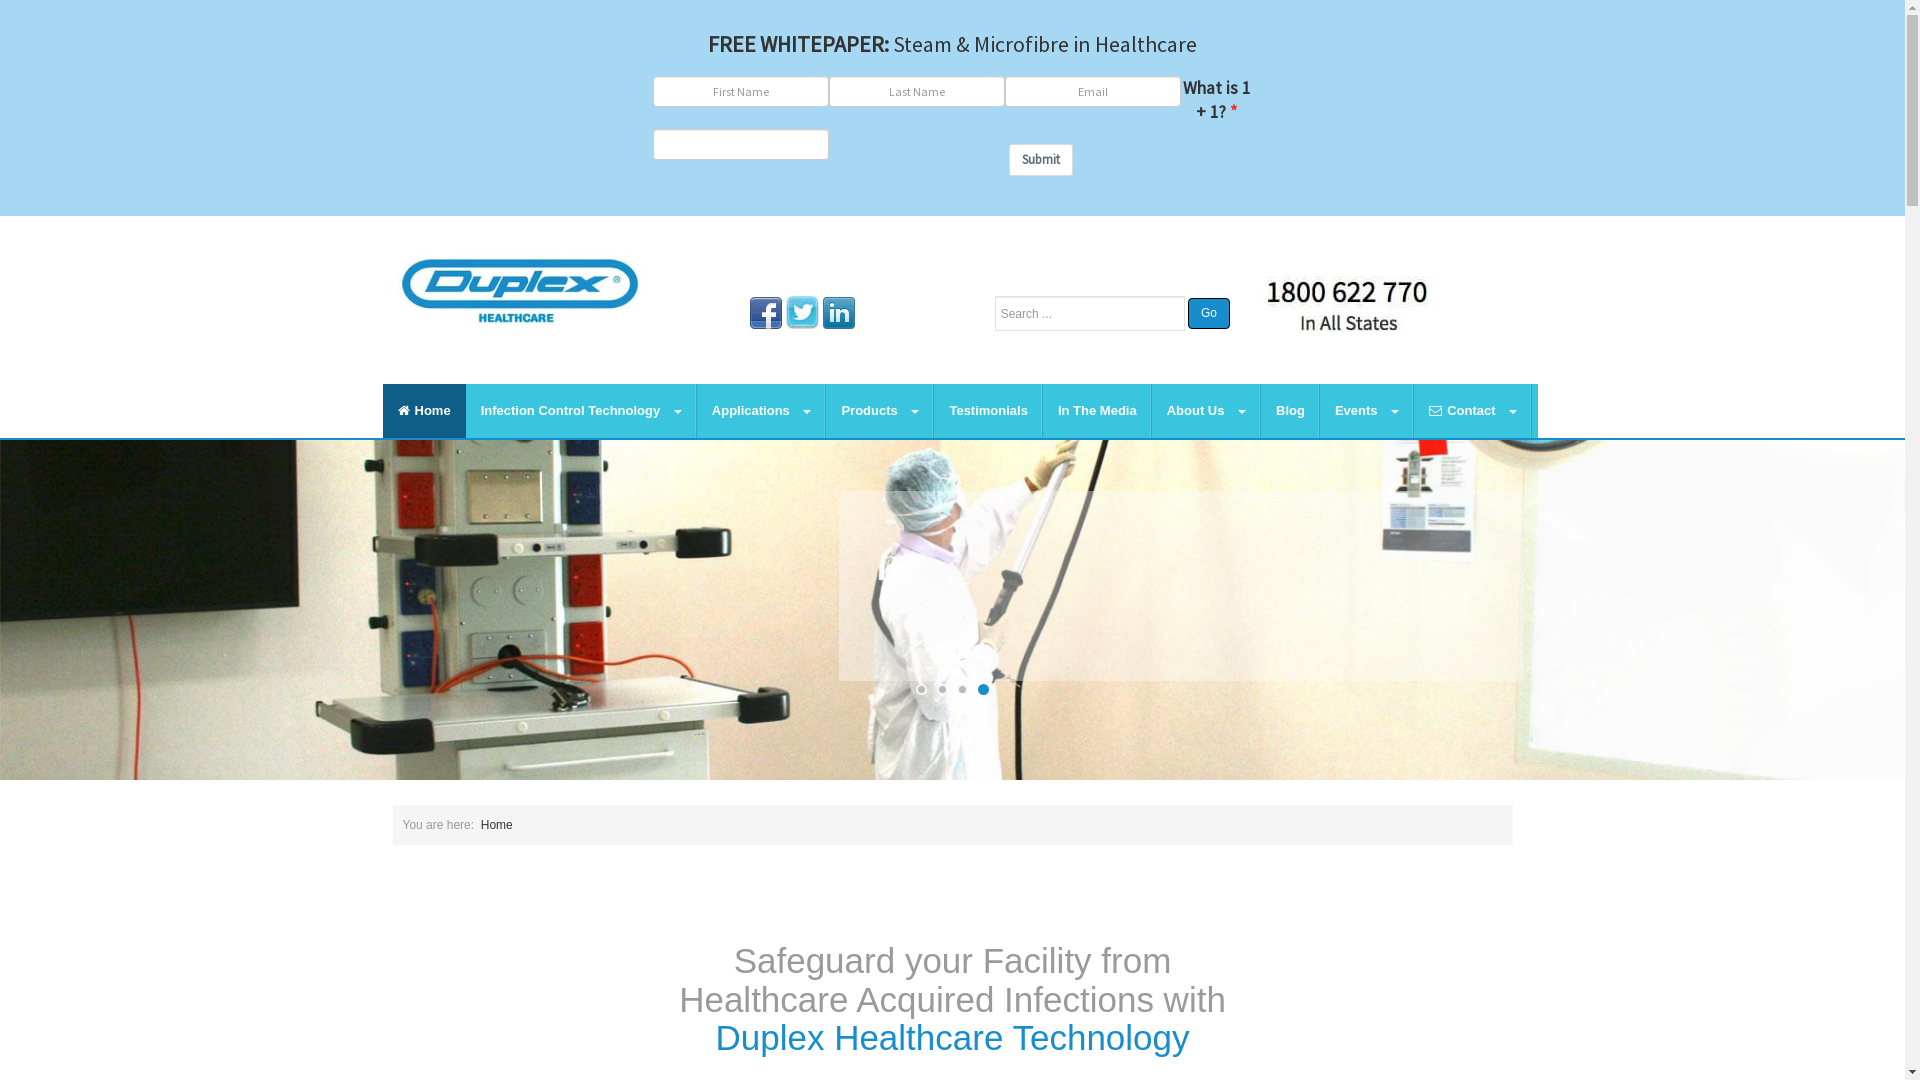  Describe the element at coordinates (919, 657) in the screenshot. I see `FIND OUT HOW` at that location.